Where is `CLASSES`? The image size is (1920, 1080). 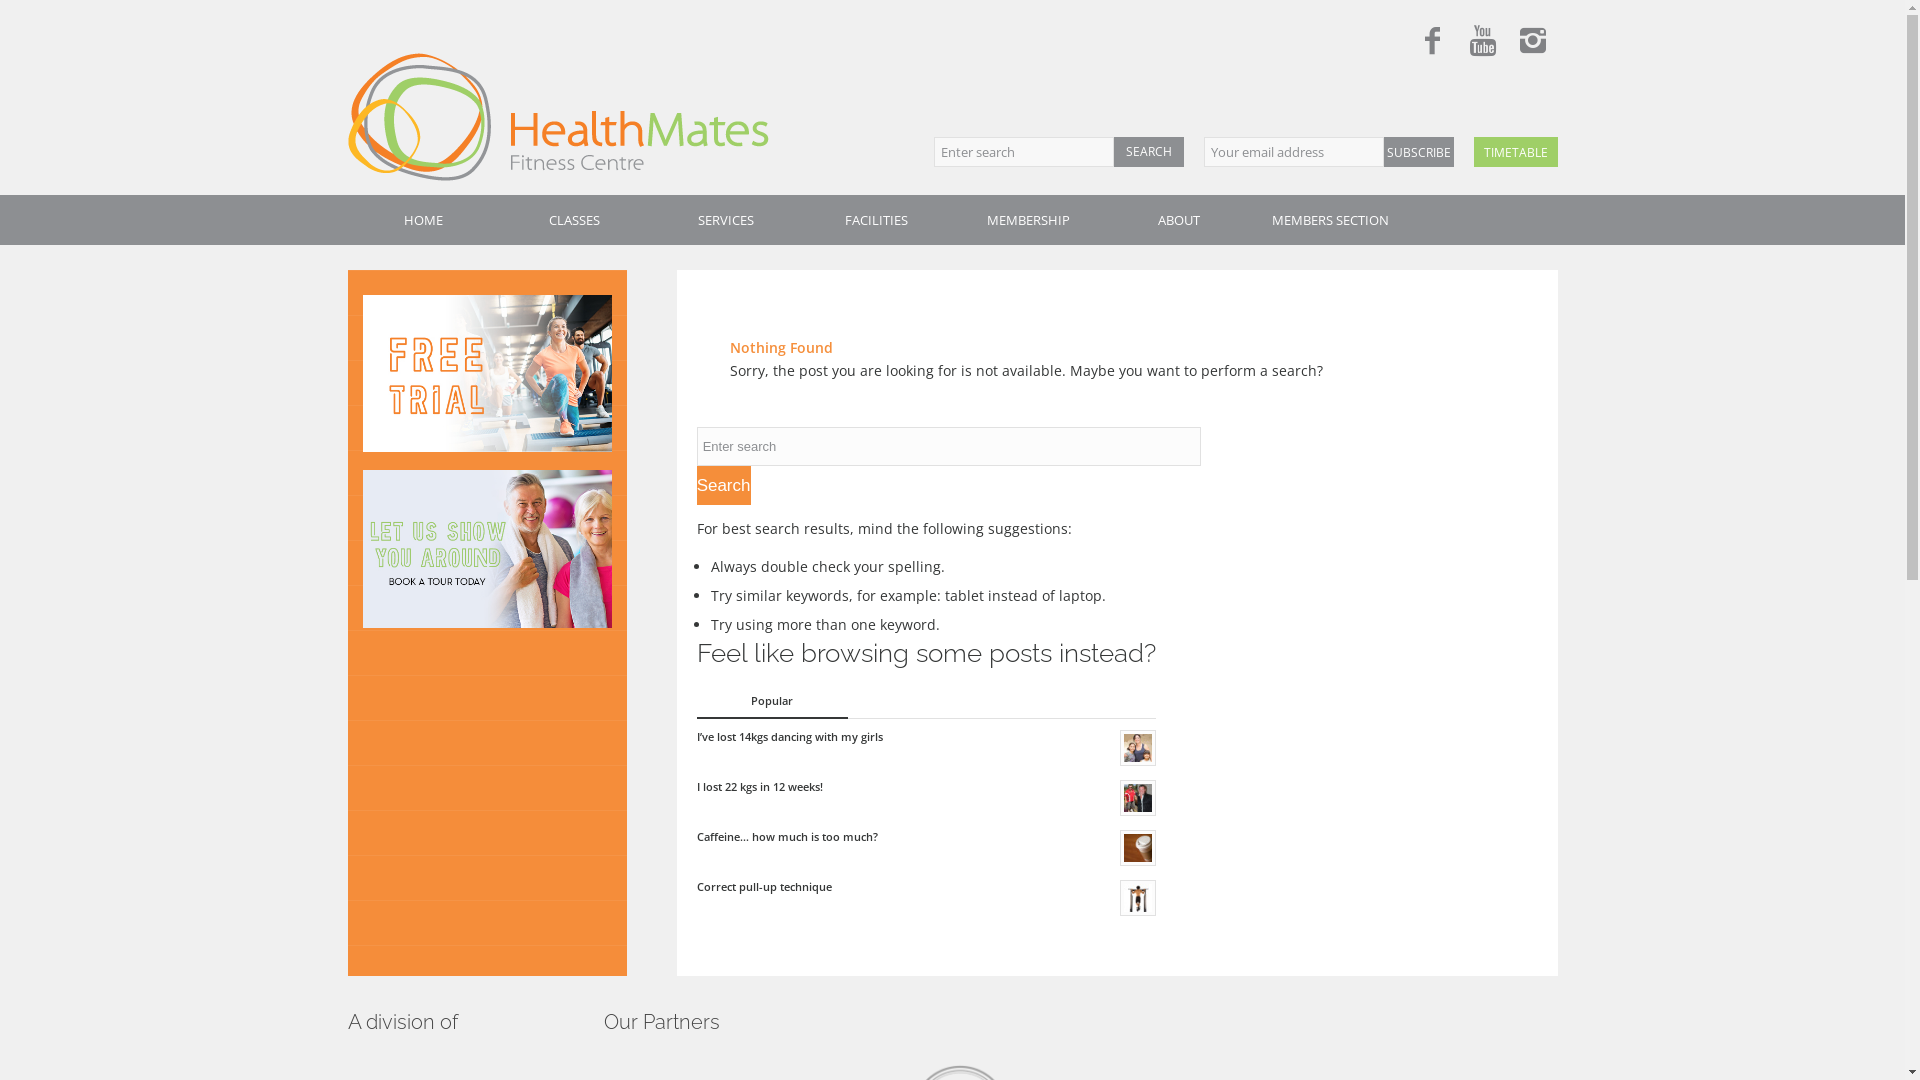
CLASSES is located at coordinates (574, 220).